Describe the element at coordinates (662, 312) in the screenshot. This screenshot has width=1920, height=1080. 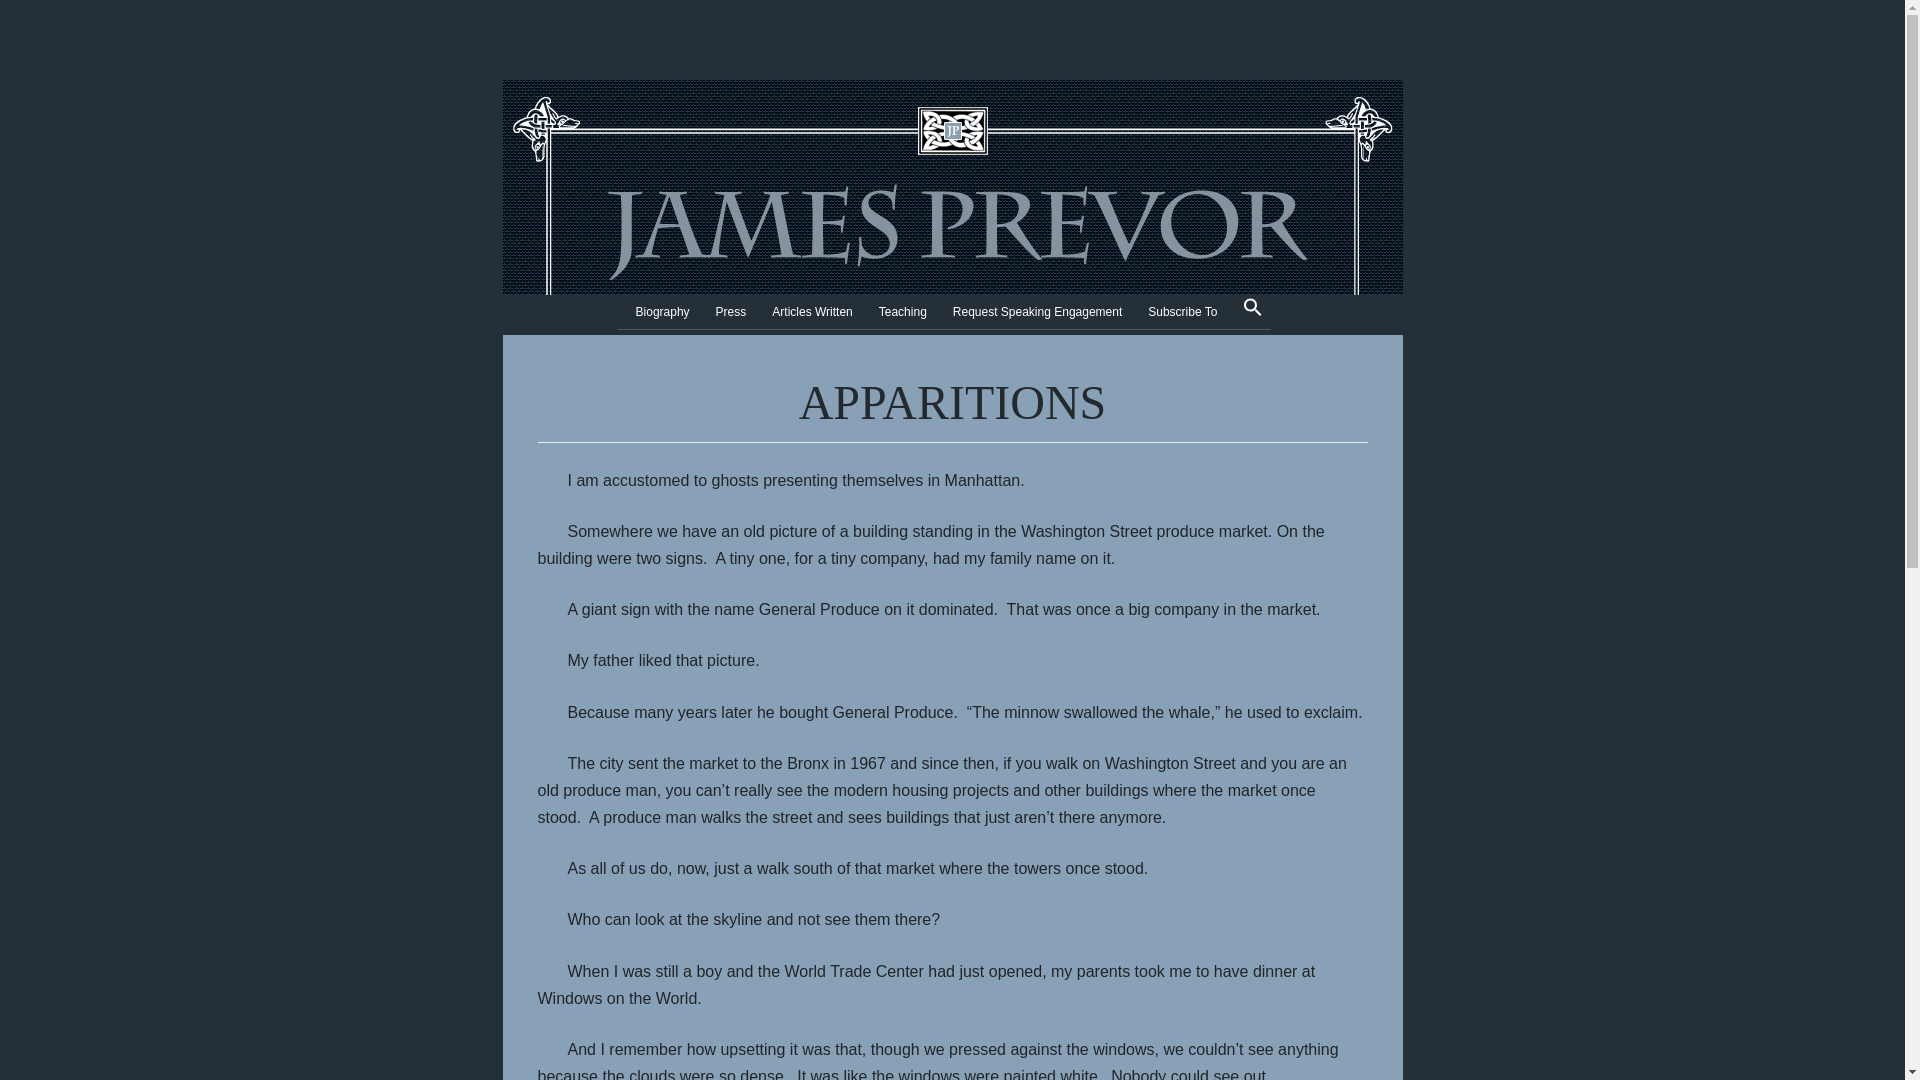
I see `Biography` at that location.